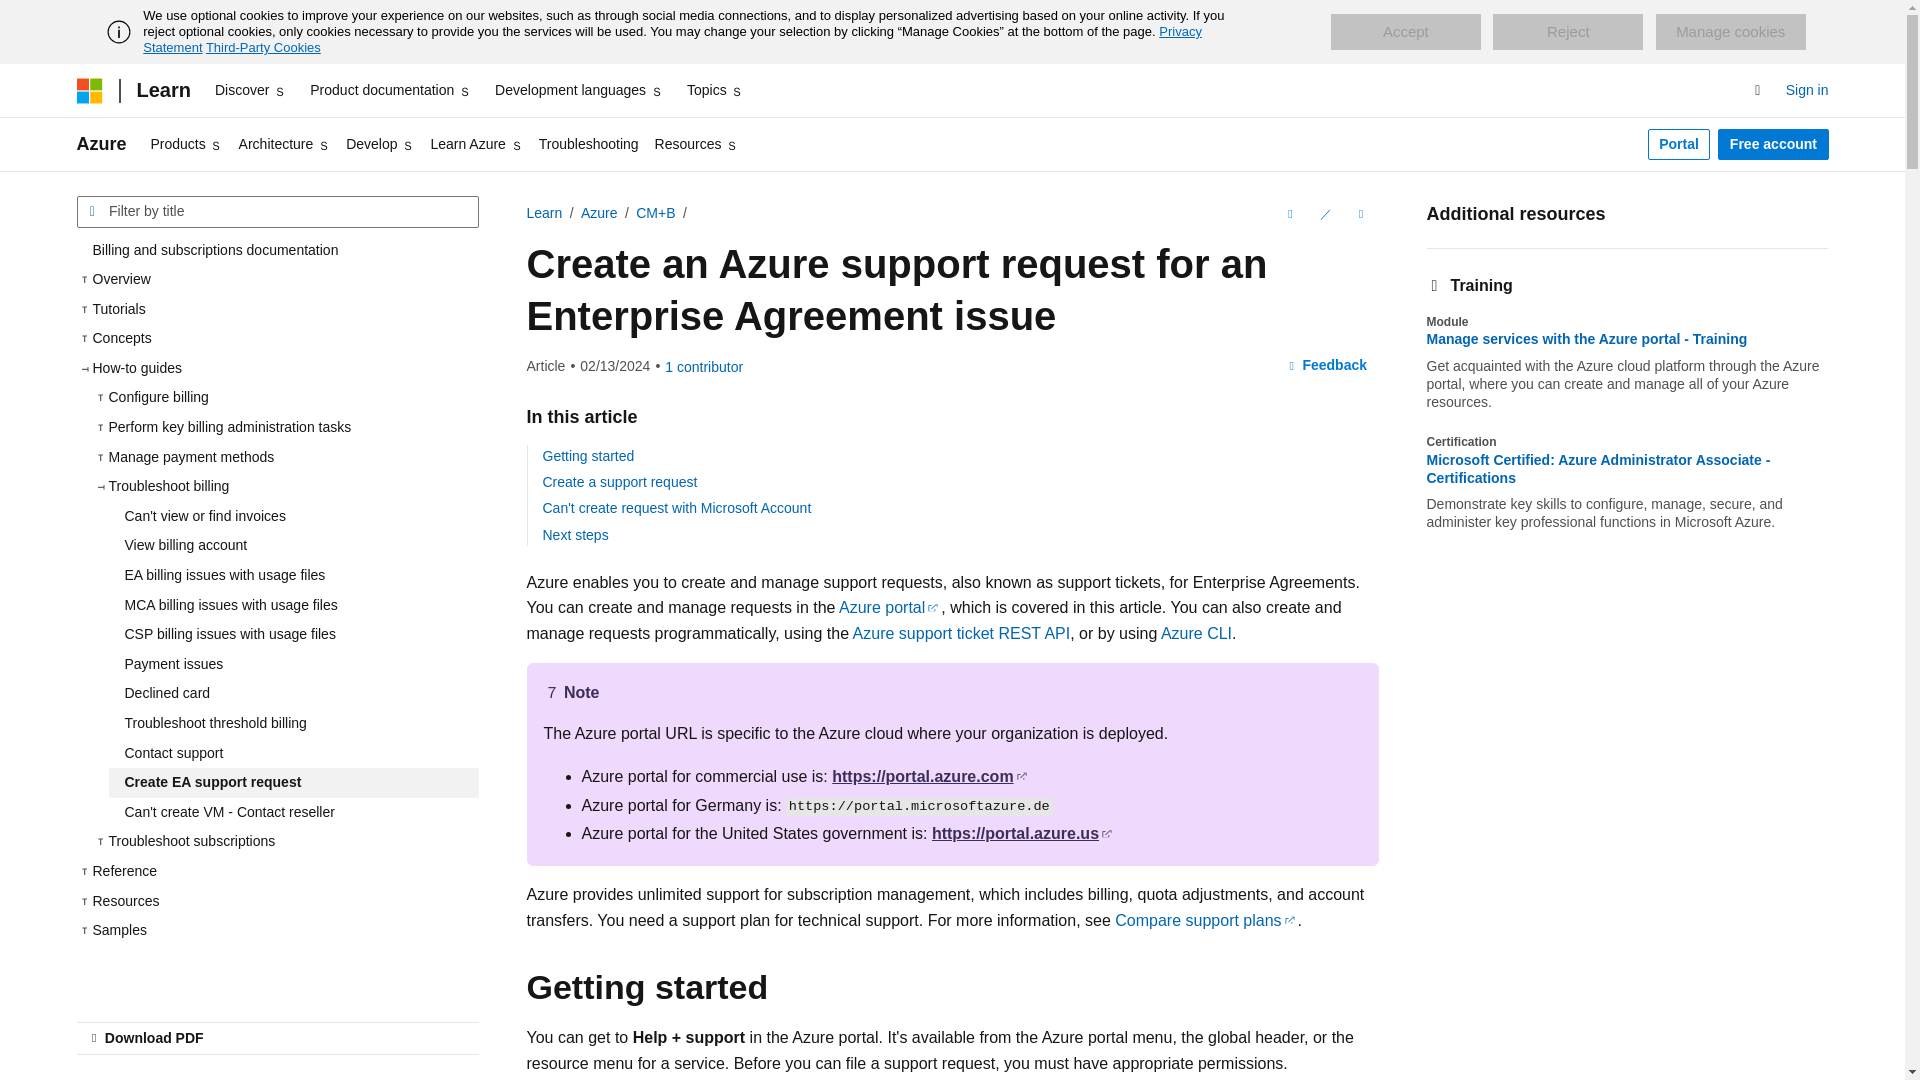  What do you see at coordinates (578, 90) in the screenshot?
I see `Development languages` at bounding box center [578, 90].